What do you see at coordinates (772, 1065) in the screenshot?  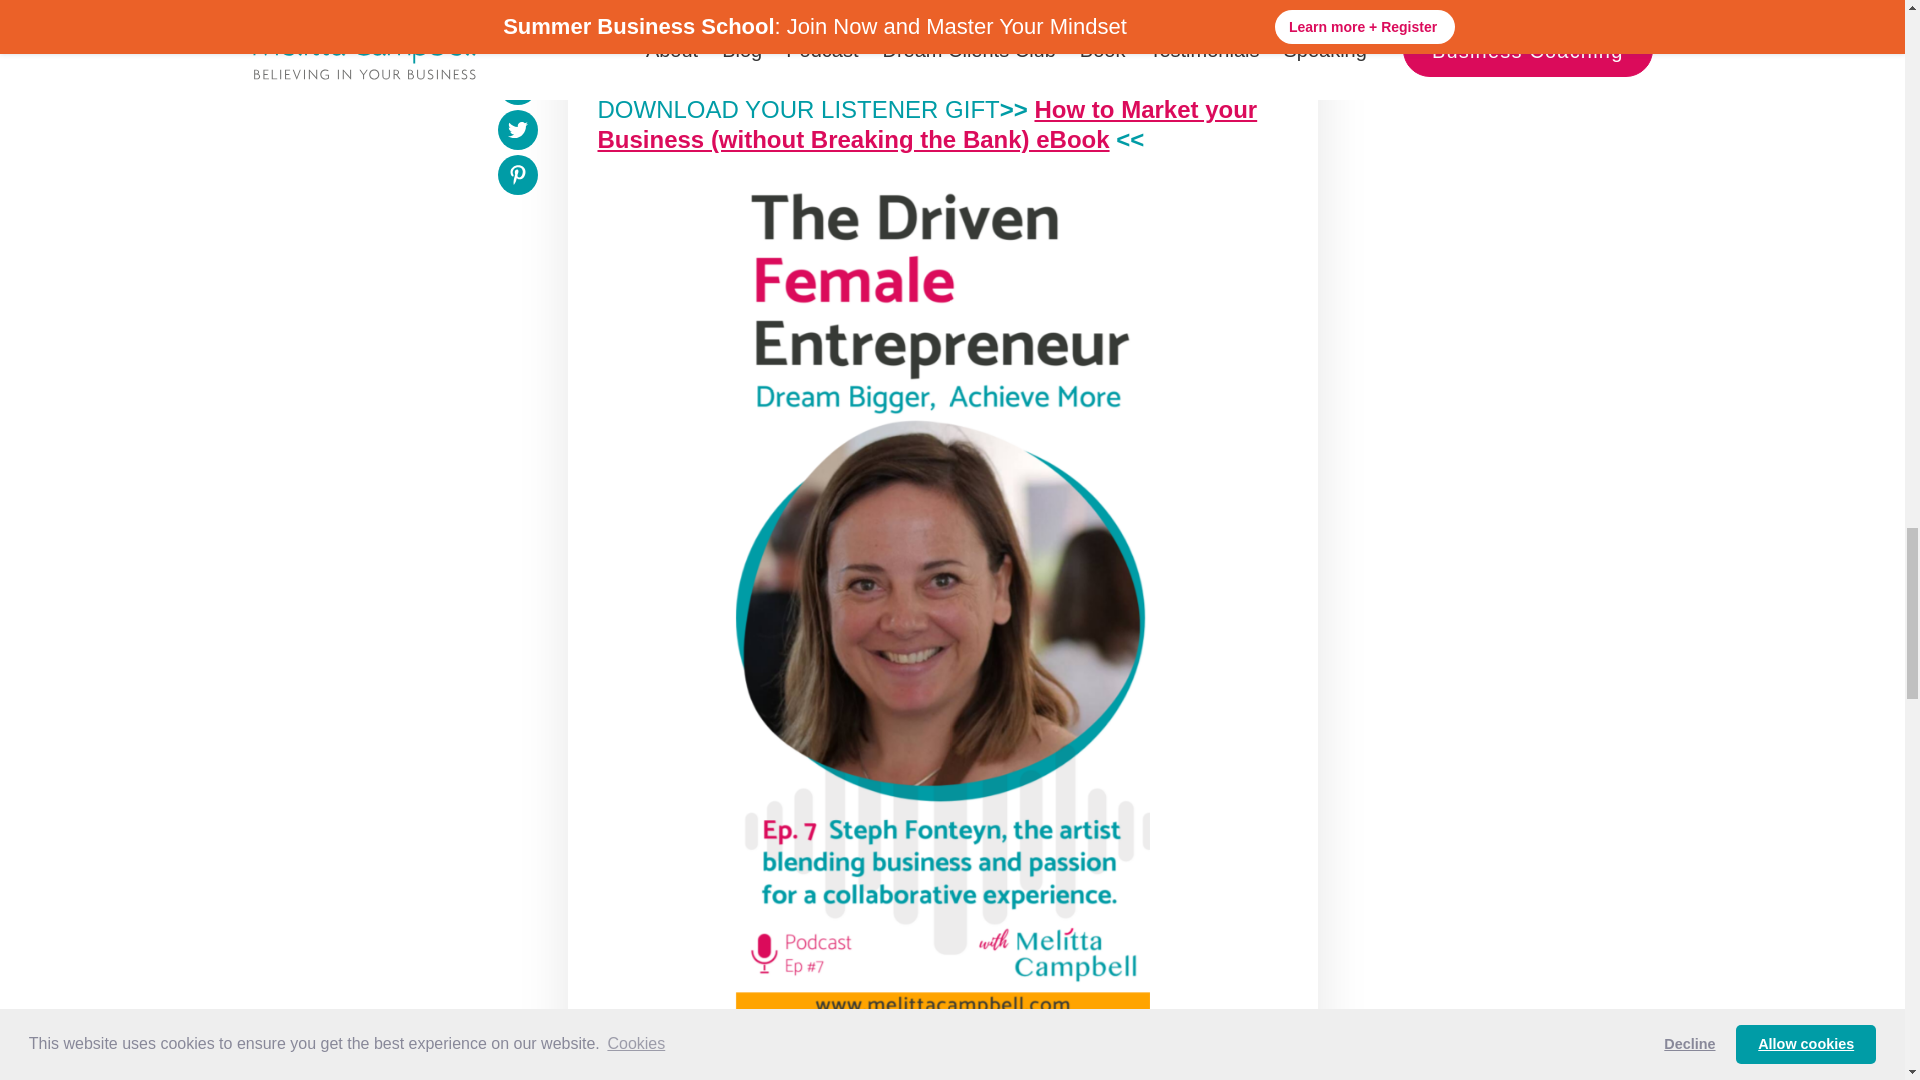 I see `Inspiration` at bounding box center [772, 1065].